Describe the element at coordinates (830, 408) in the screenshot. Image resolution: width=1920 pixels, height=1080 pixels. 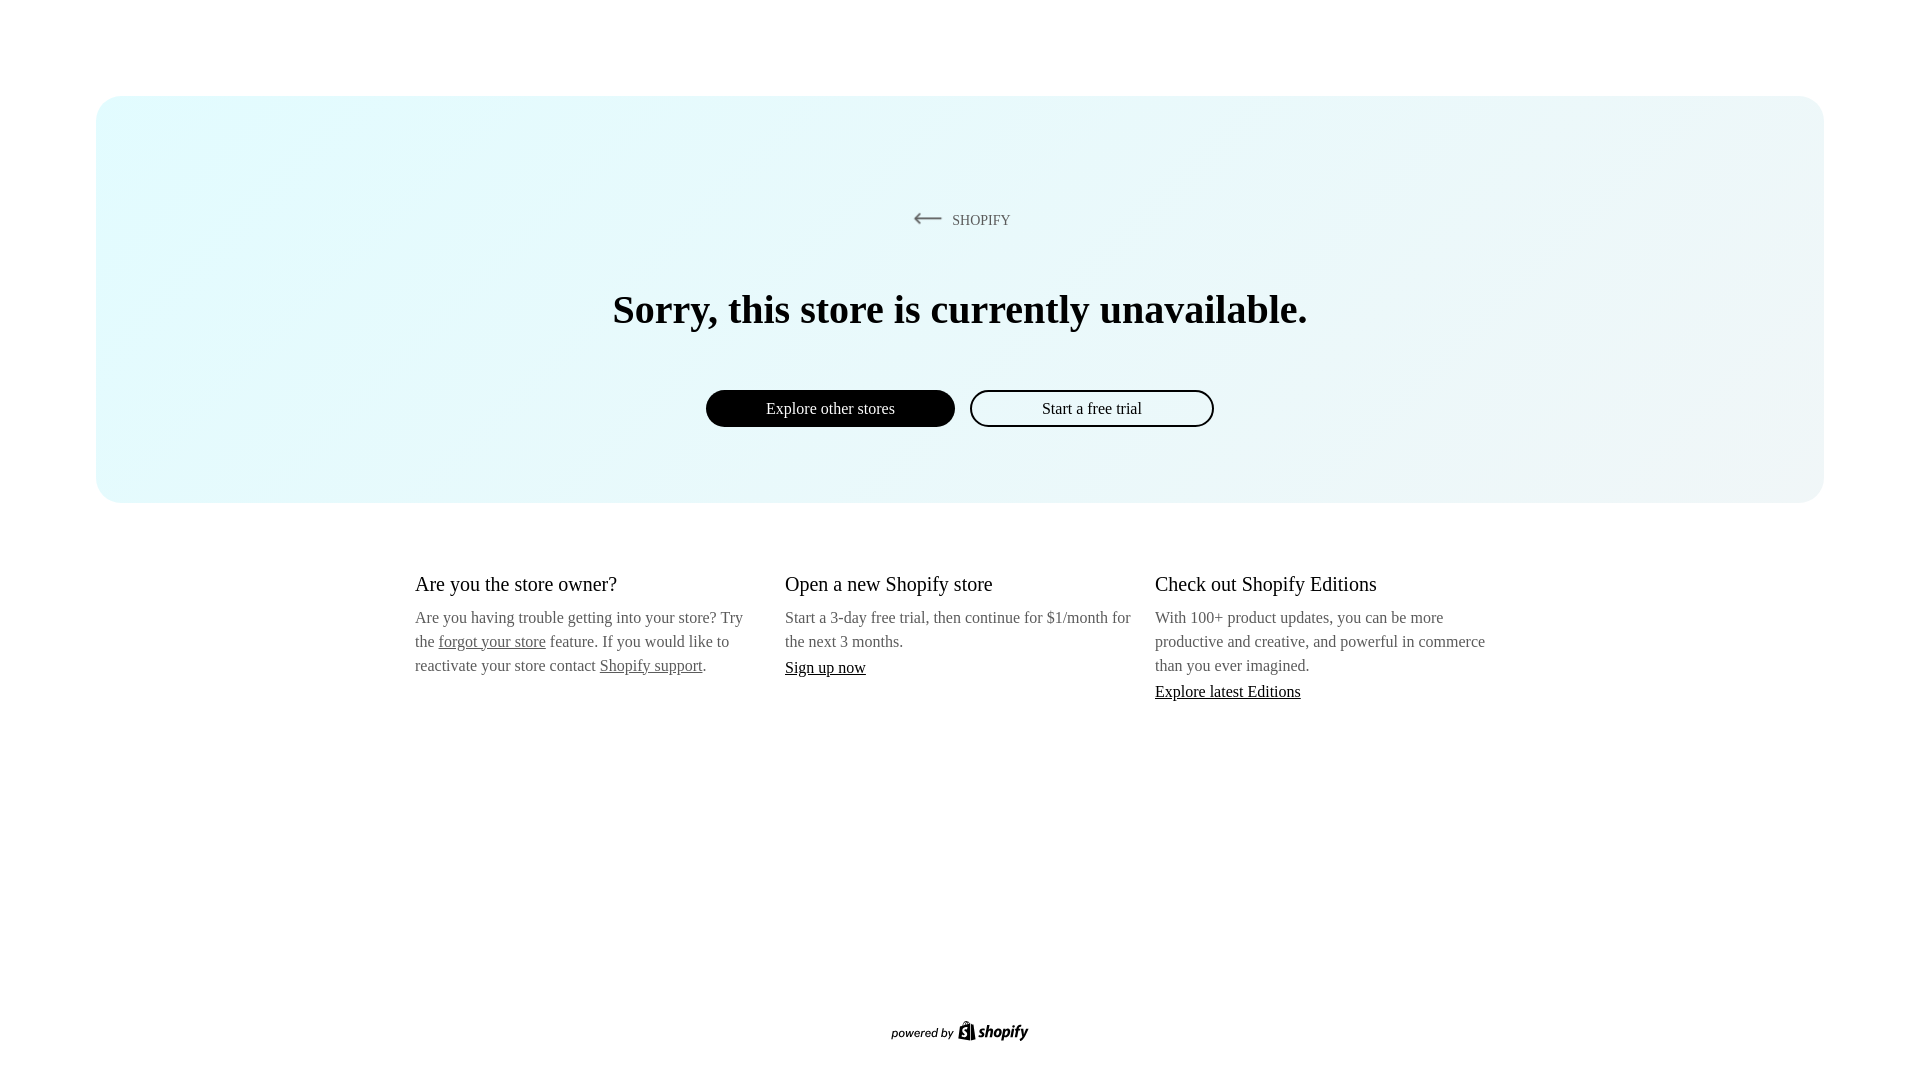
I see `Explore other stores` at that location.